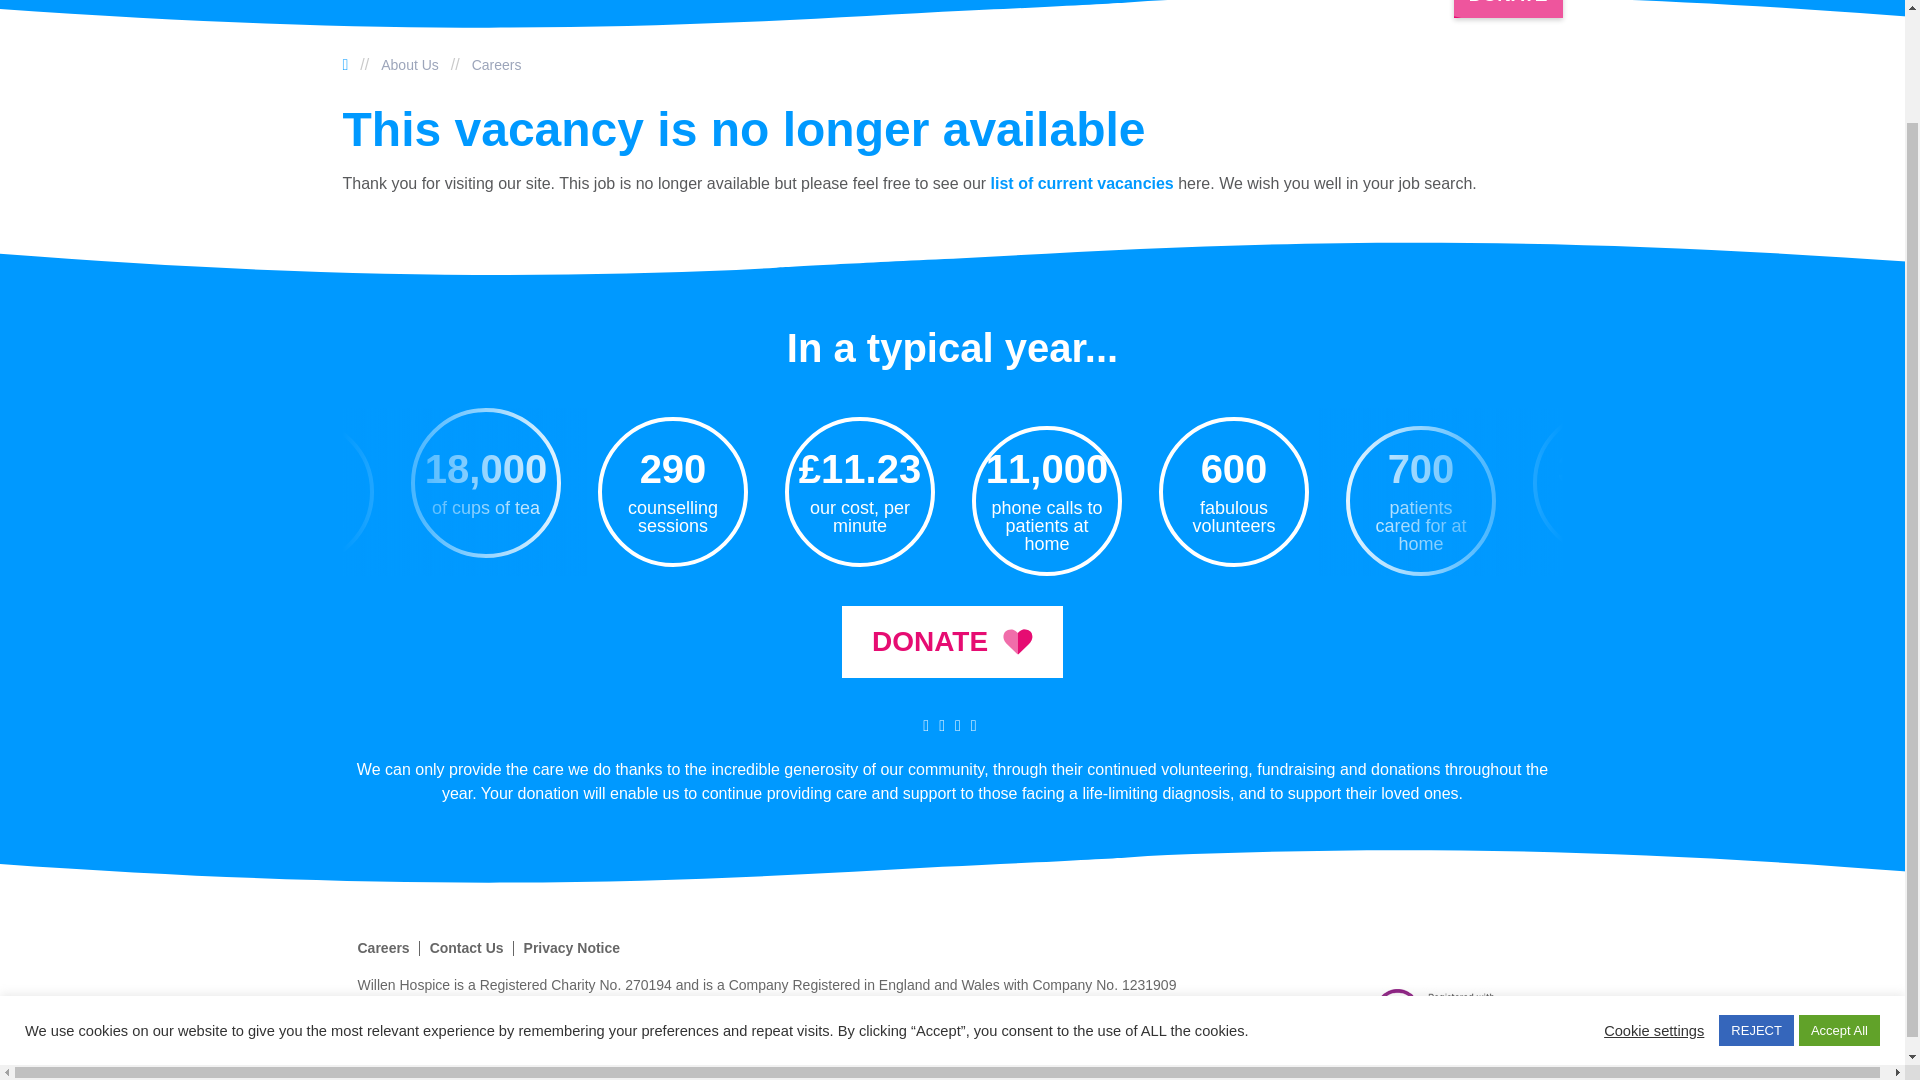  What do you see at coordinates (410, 64) in the screenshot?
I see `About Us` at bounding box center [410, 64].